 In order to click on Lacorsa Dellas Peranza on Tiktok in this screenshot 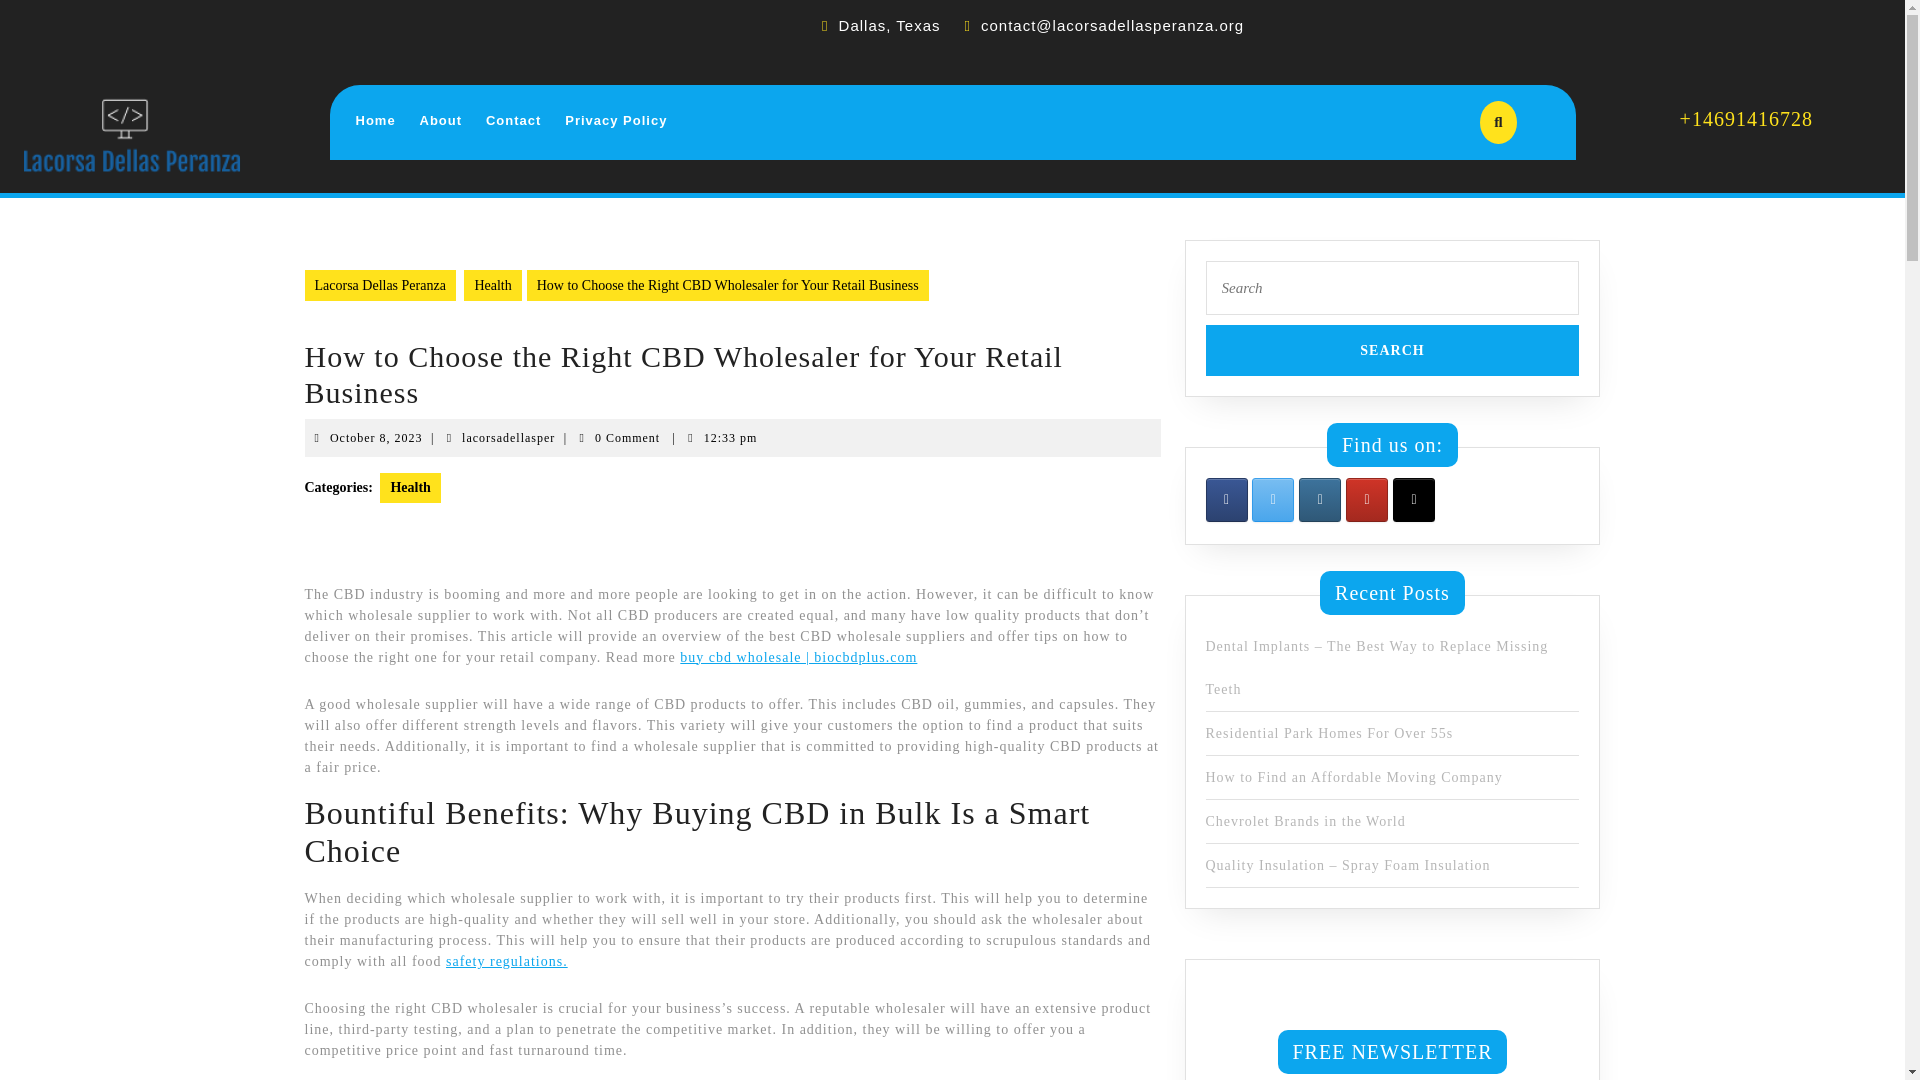, I will do `click(1226, 500)`.